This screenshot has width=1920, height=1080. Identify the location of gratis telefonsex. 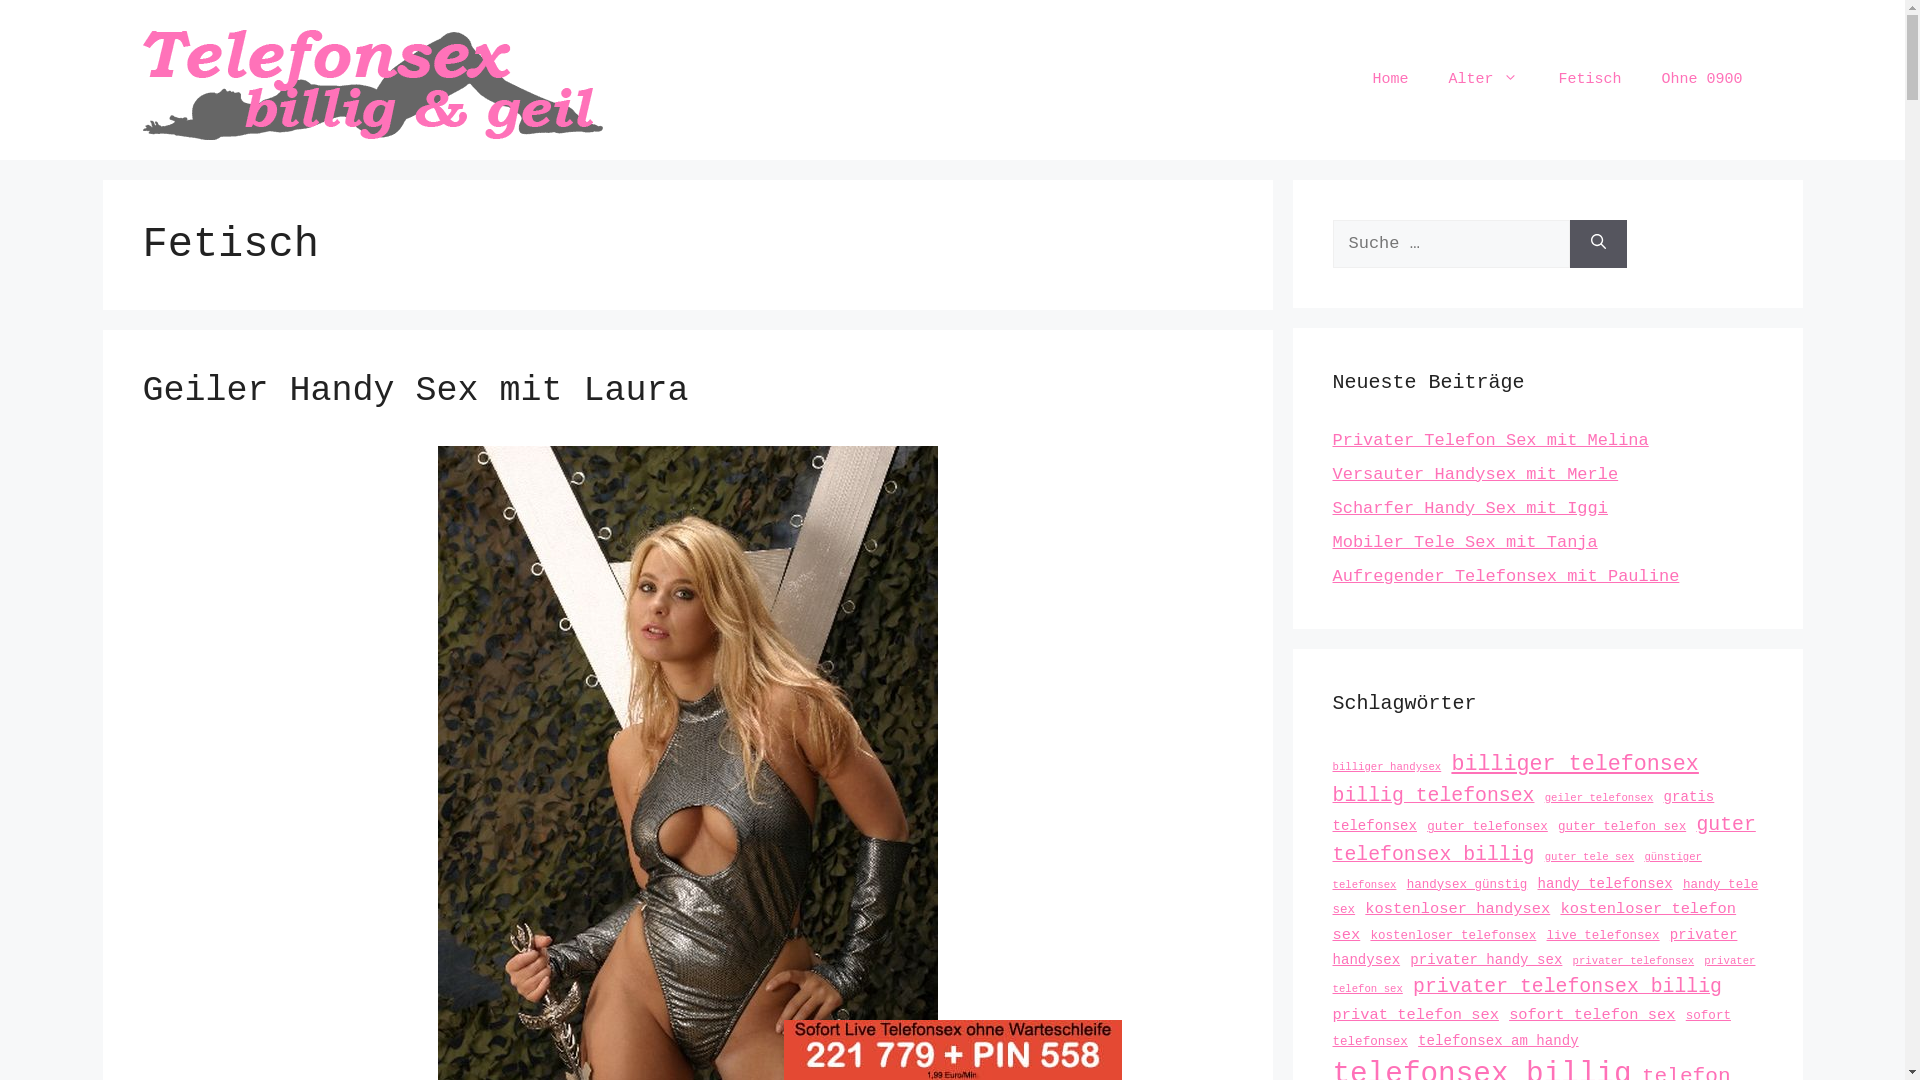
(1523, 812).